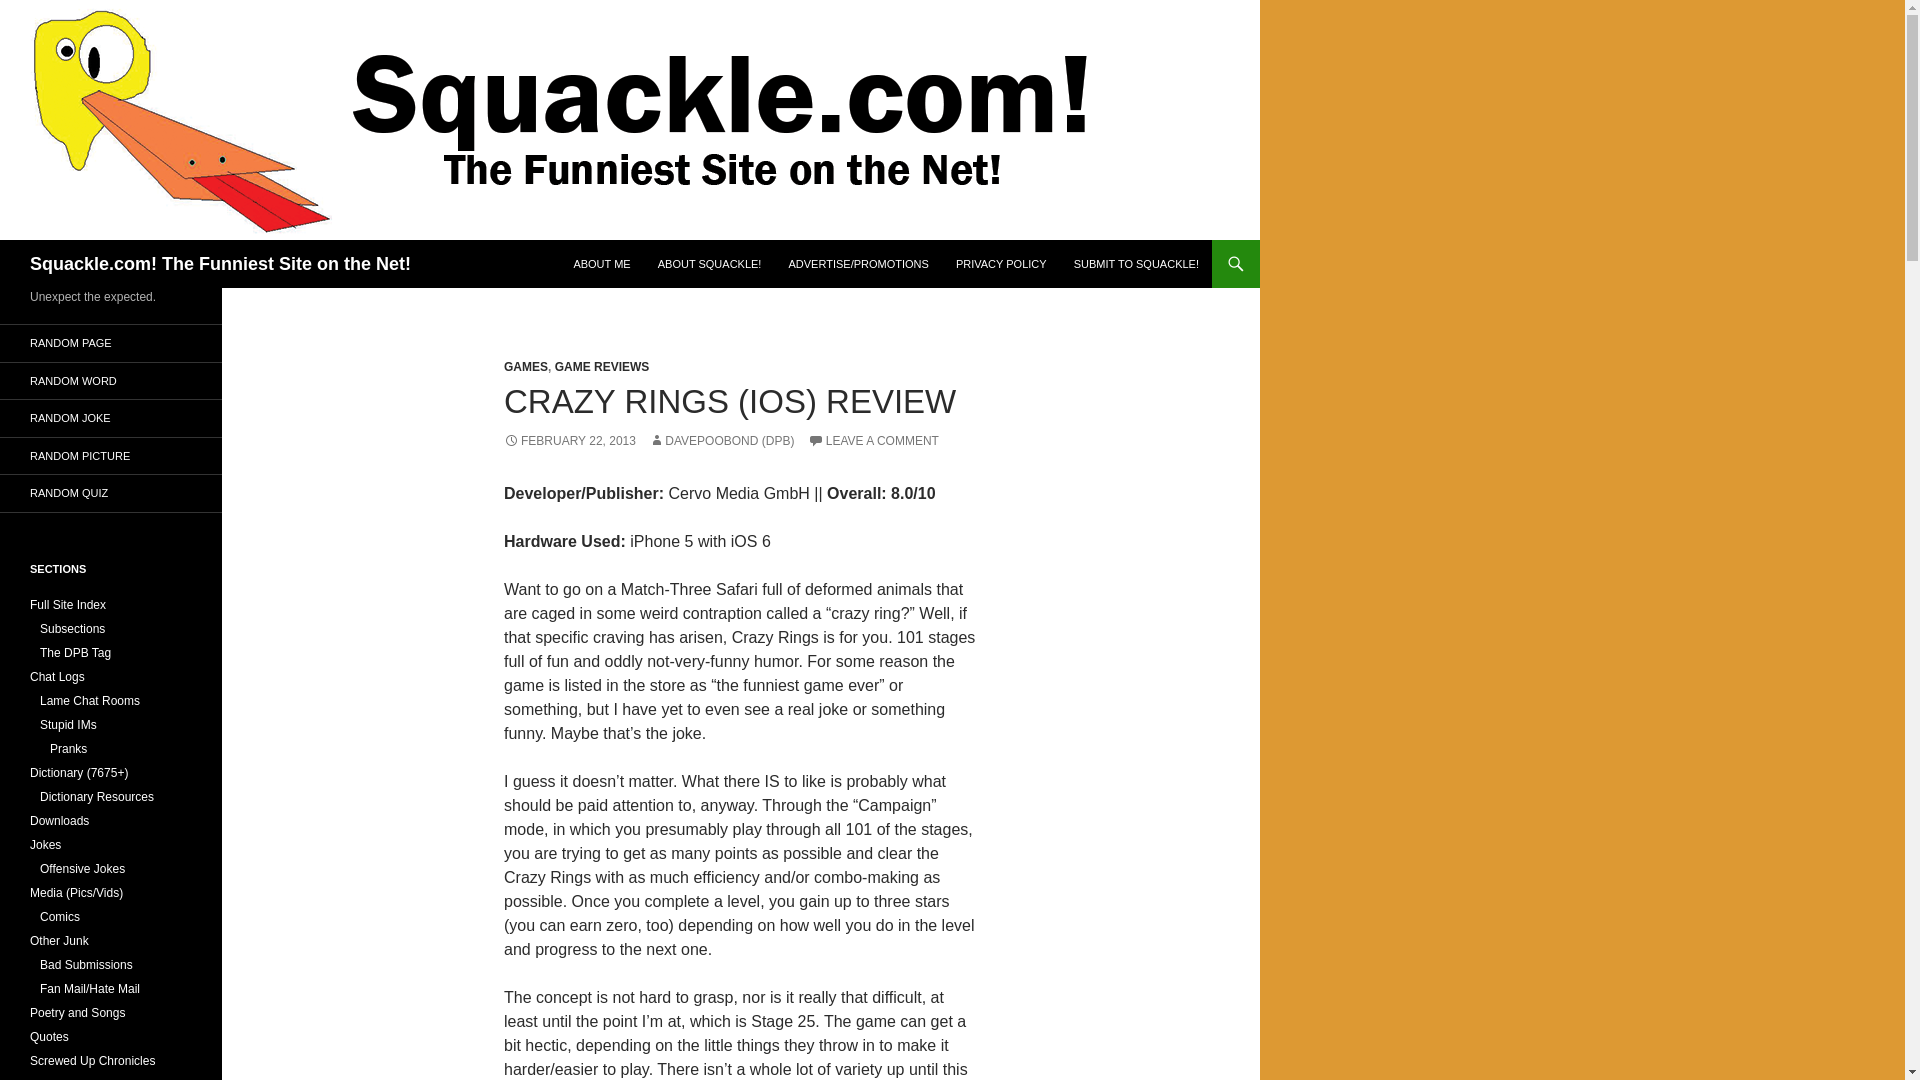  I want to click on Squackle.com! The Funniest Site on the Net!, so click(220, 264).